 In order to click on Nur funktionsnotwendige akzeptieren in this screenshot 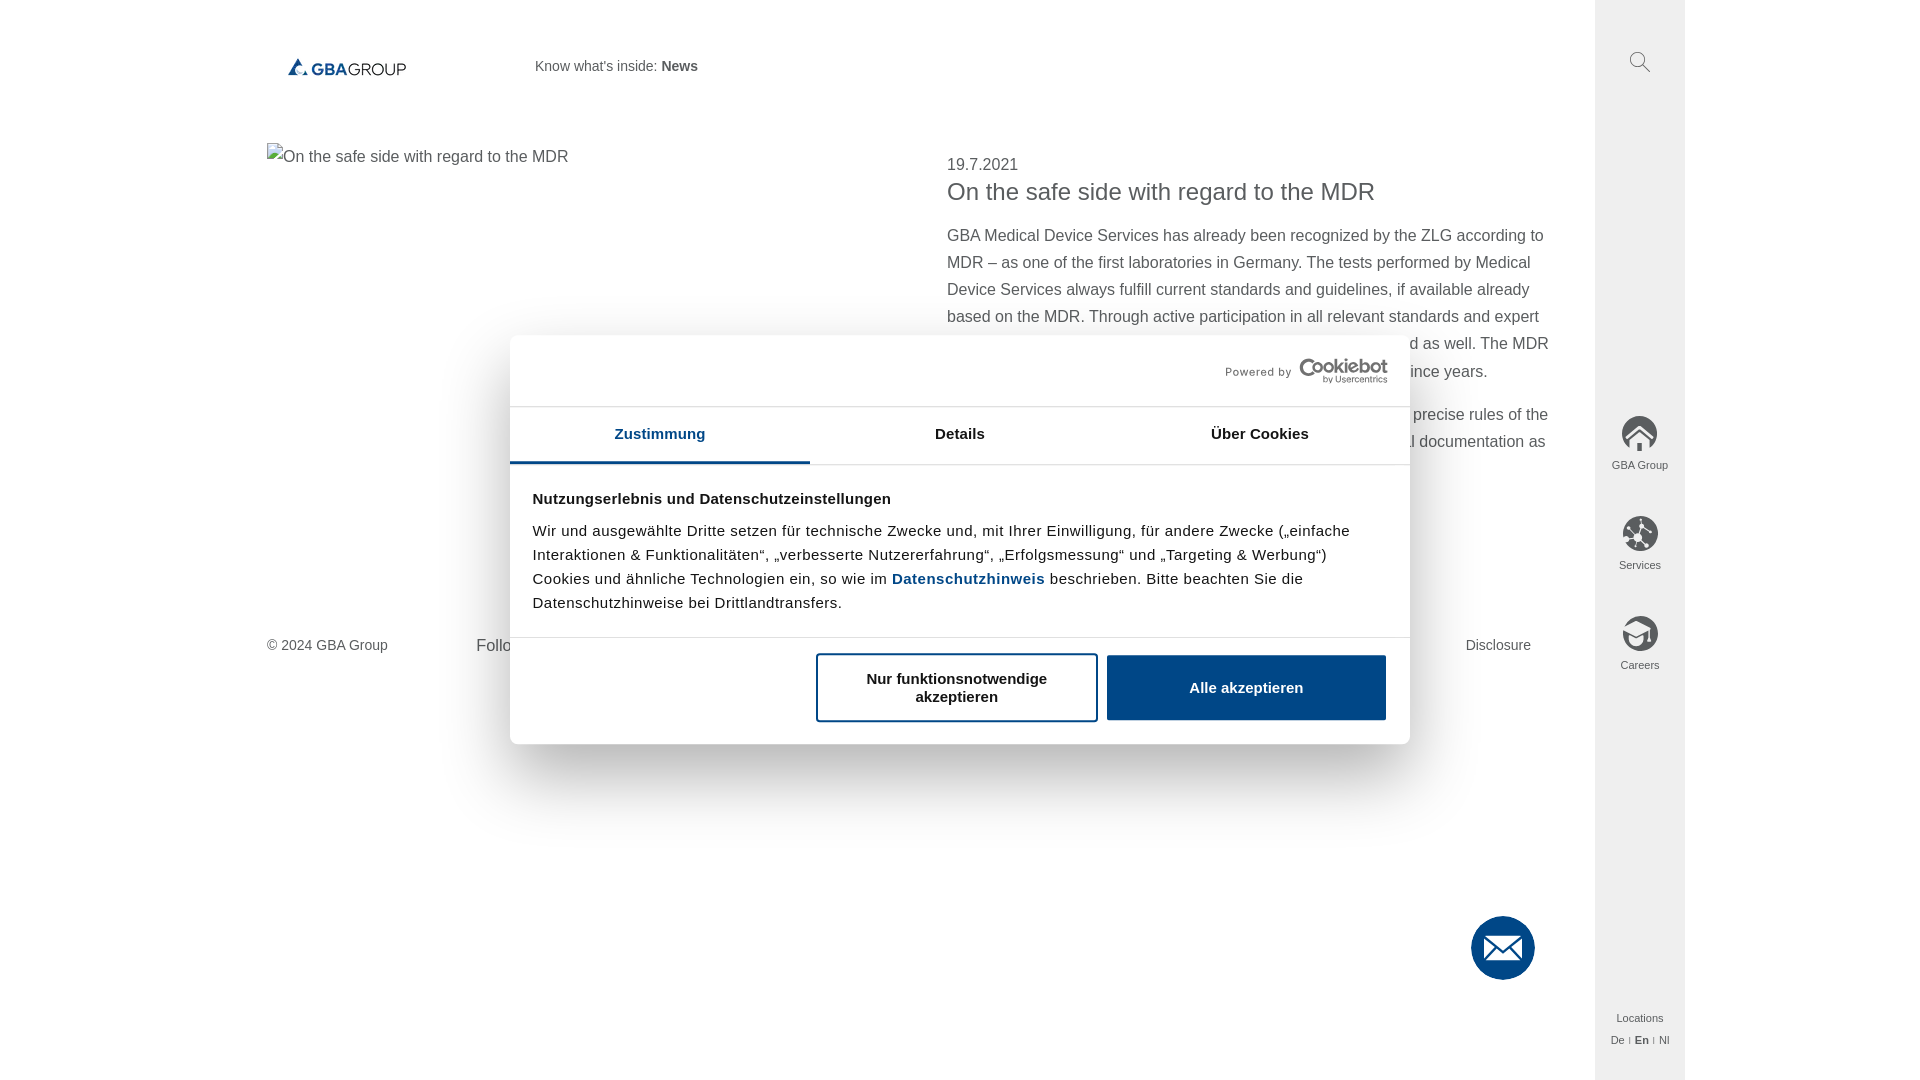, I will do `click(957, 688)`.